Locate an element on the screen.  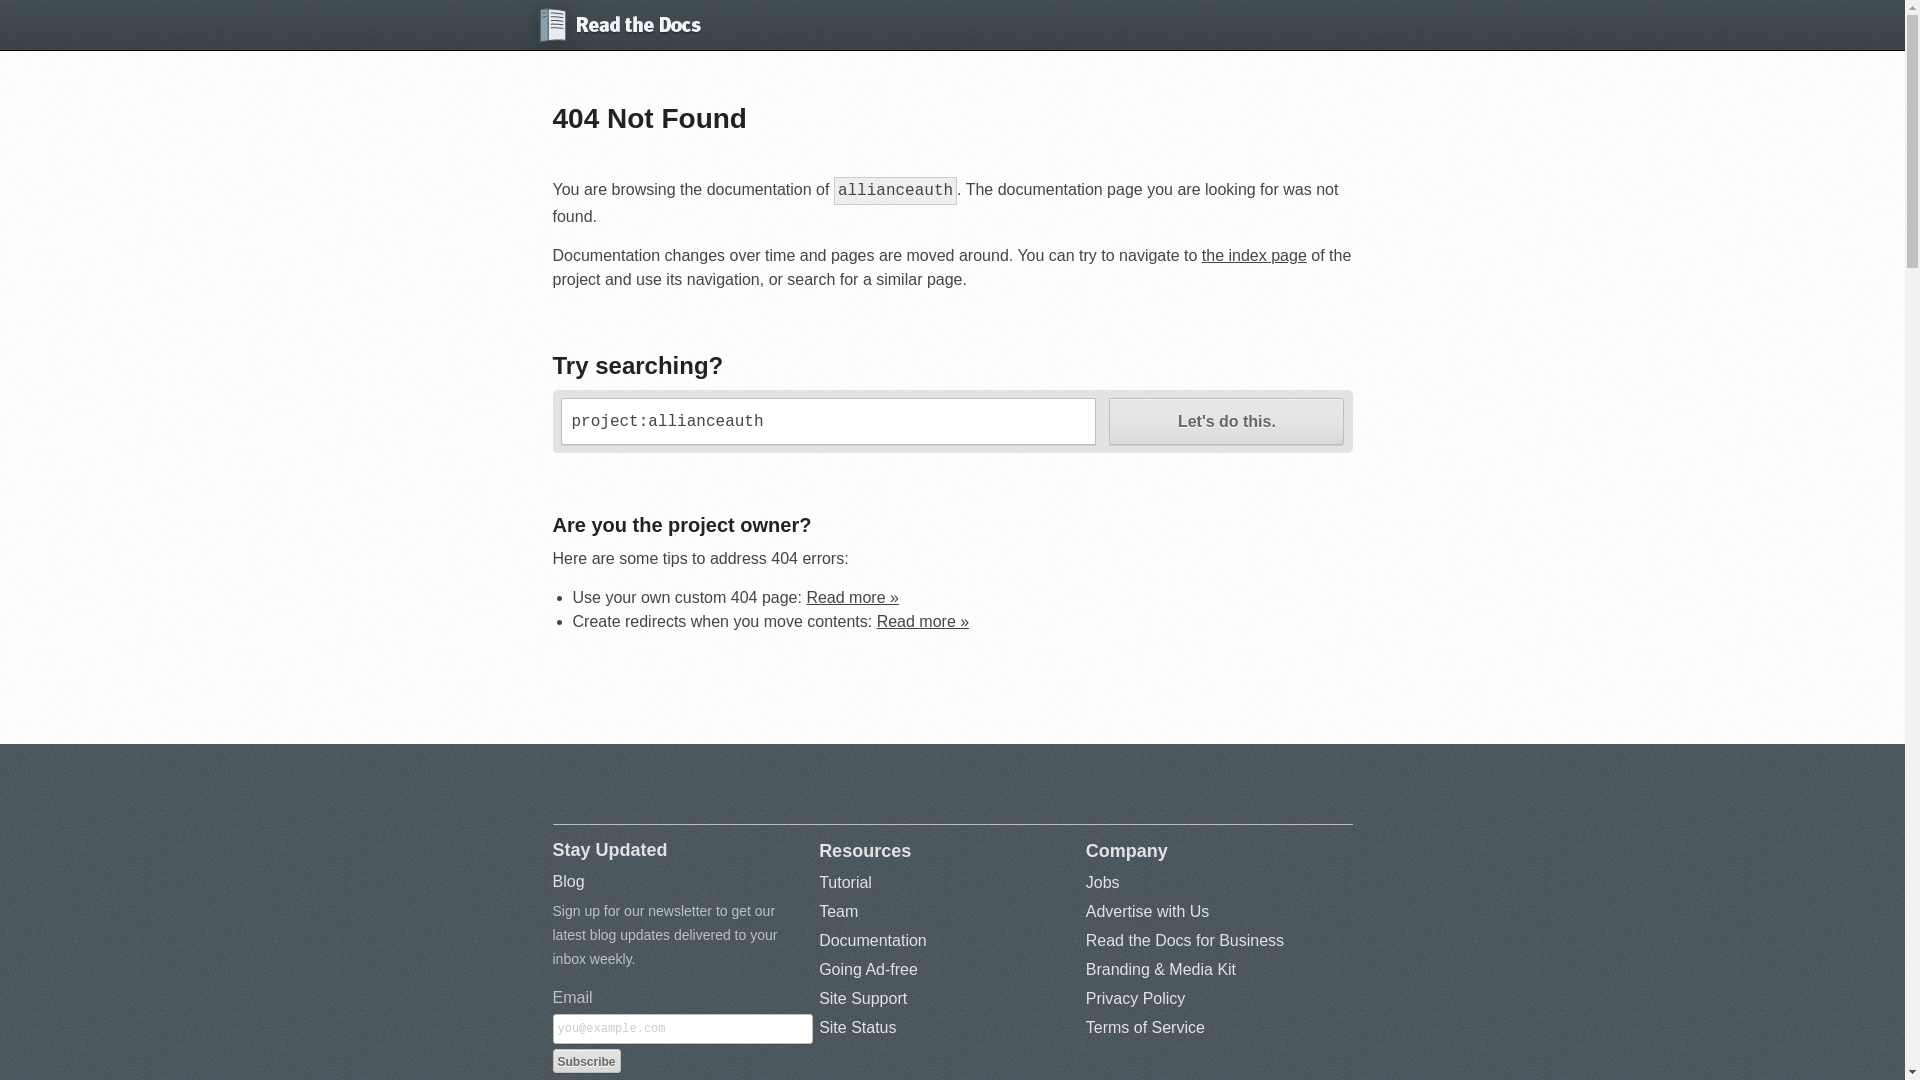
Read the Docs for Business is located at coordinates (1185, 940).